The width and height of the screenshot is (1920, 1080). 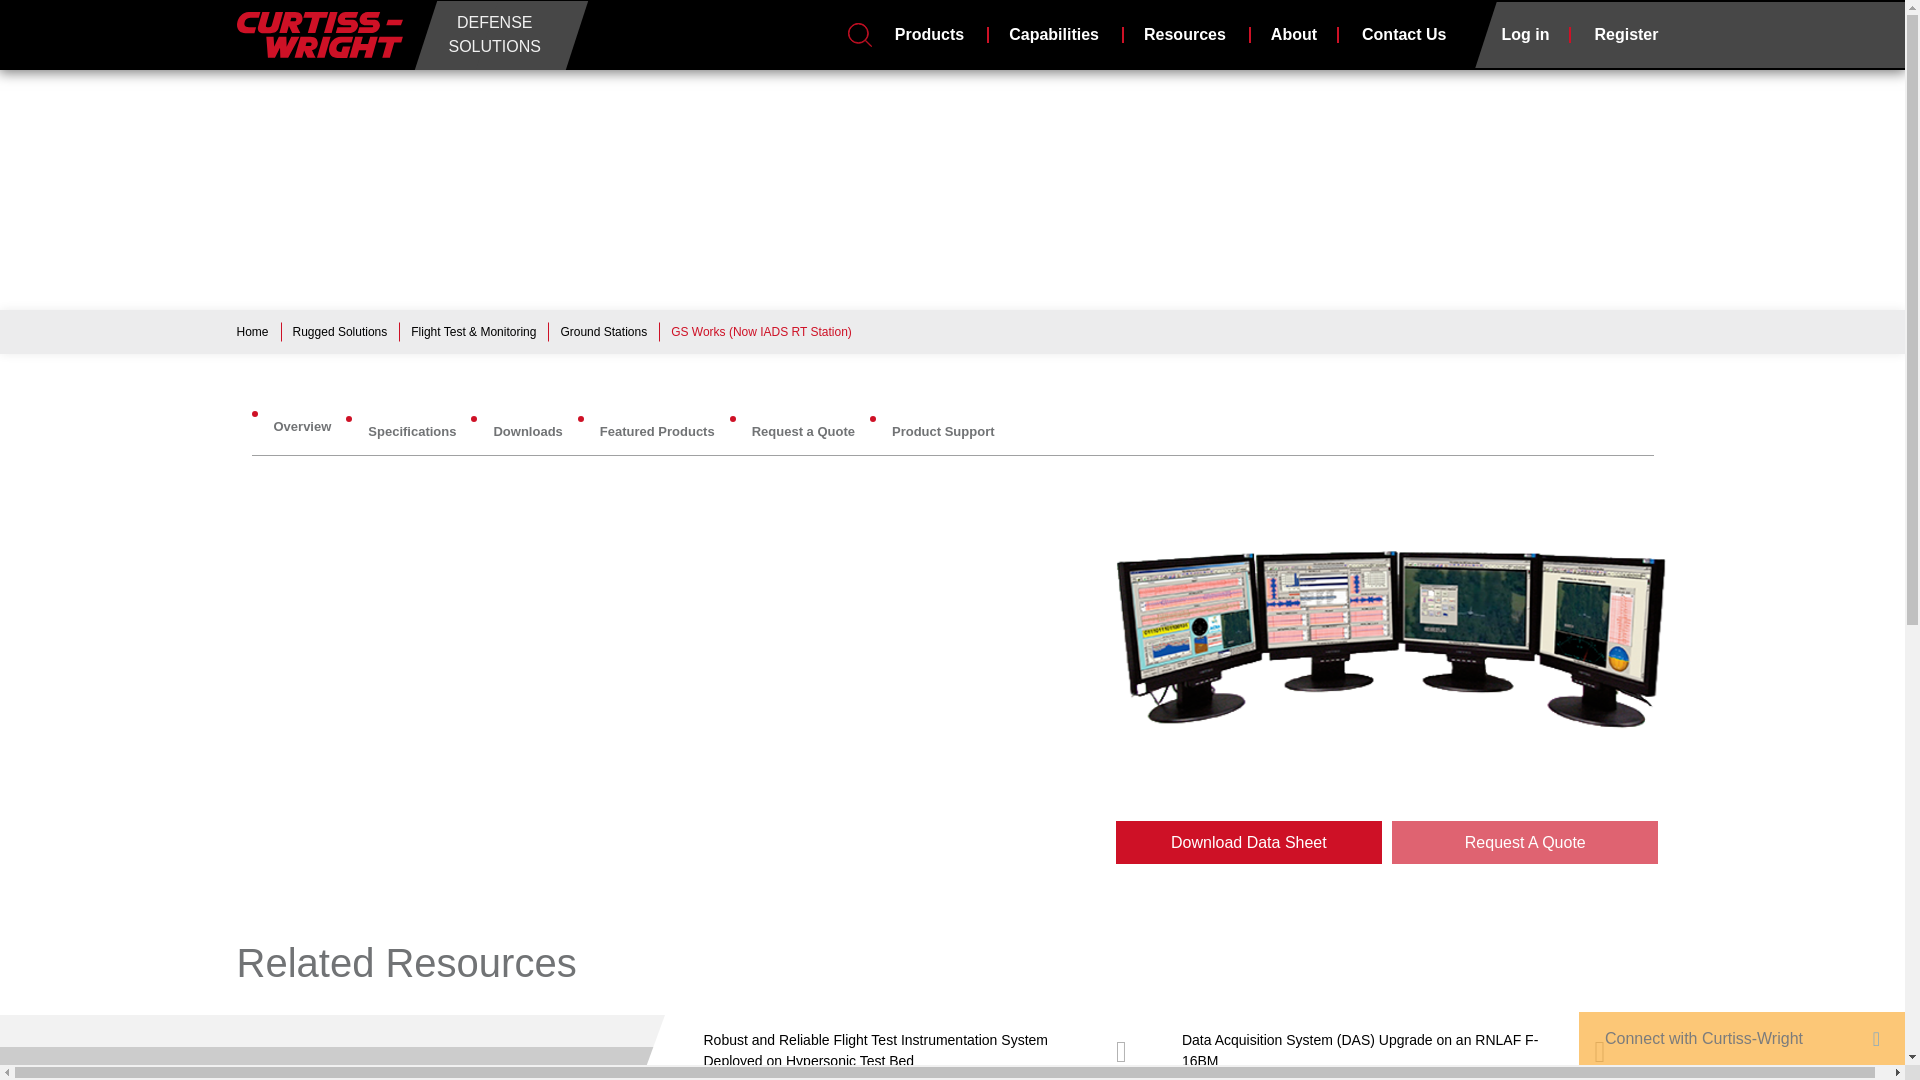 I want to click on Search, so click(x=860, y=35).